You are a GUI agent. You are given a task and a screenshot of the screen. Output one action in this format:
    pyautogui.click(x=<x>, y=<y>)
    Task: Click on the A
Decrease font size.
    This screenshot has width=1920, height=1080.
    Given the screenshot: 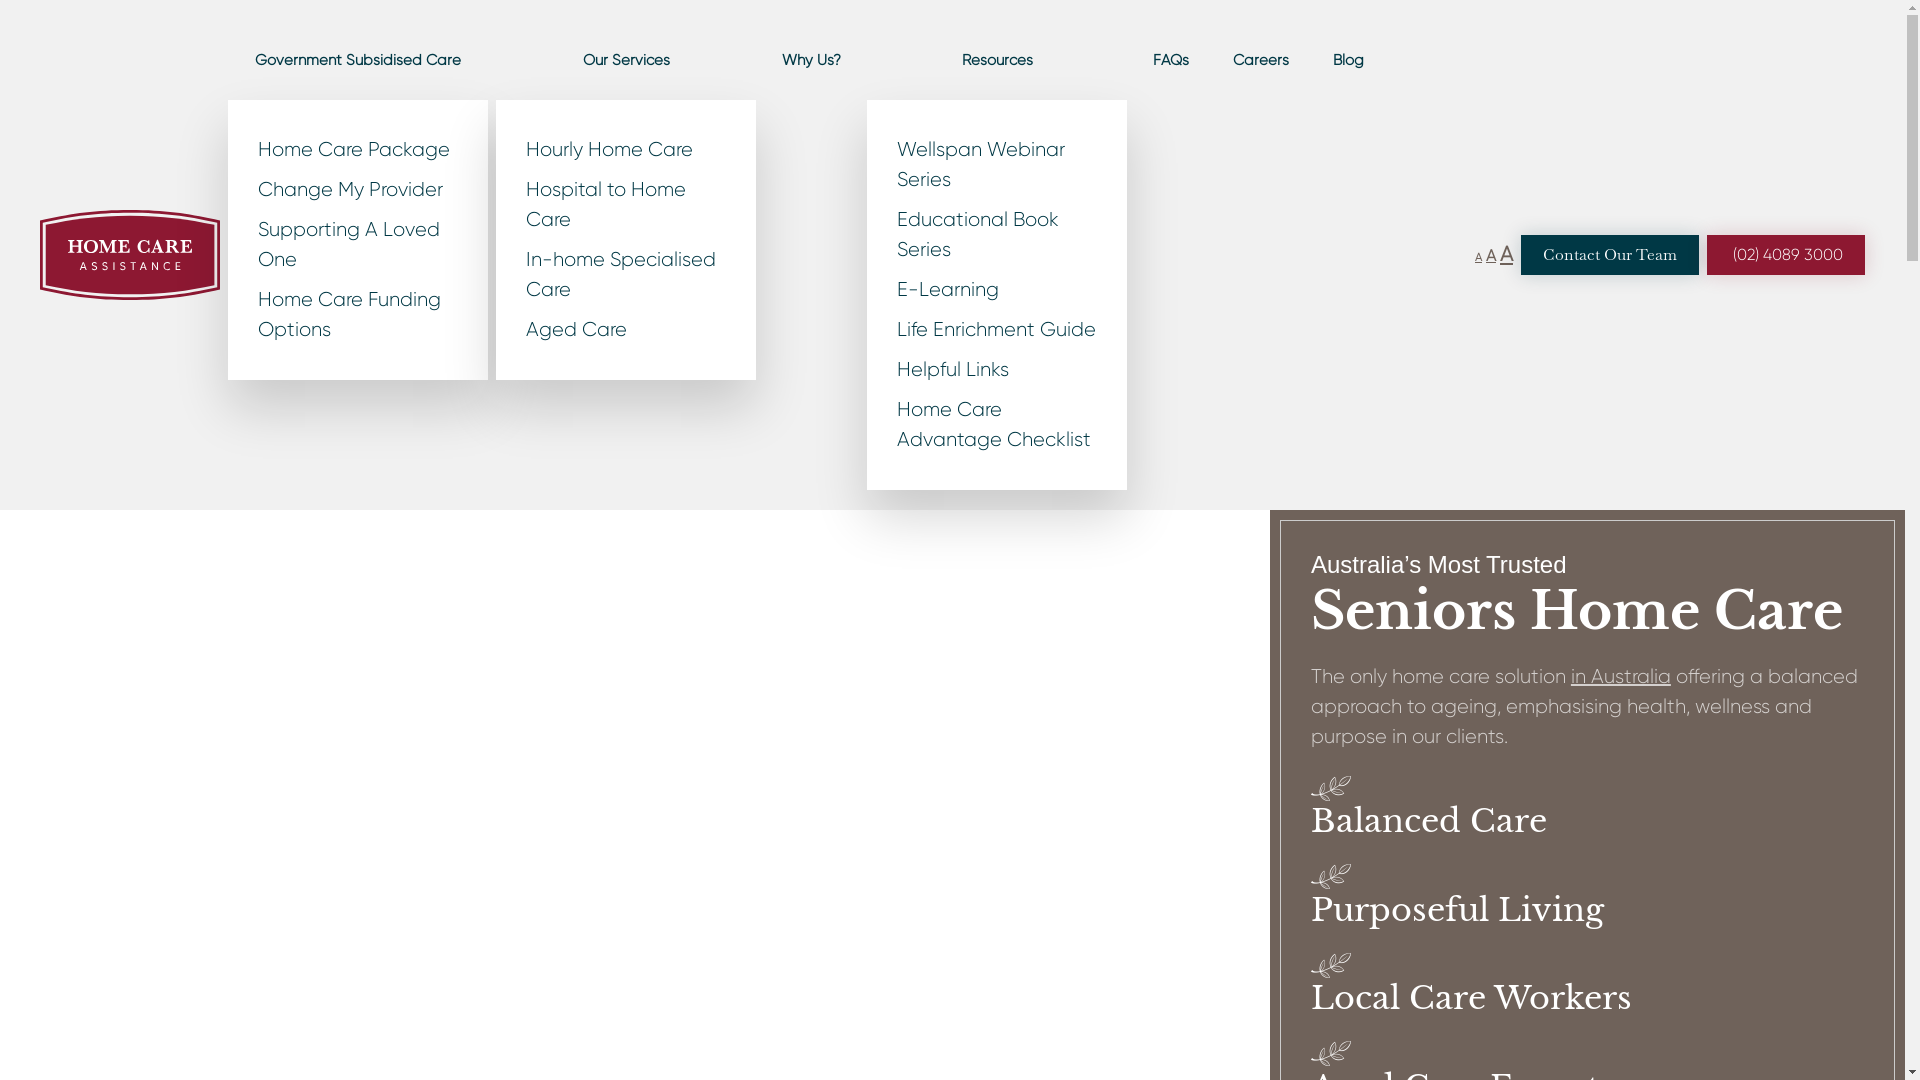 What is the action you would take?
    pyautogui.click(x=1478, y=258)
    